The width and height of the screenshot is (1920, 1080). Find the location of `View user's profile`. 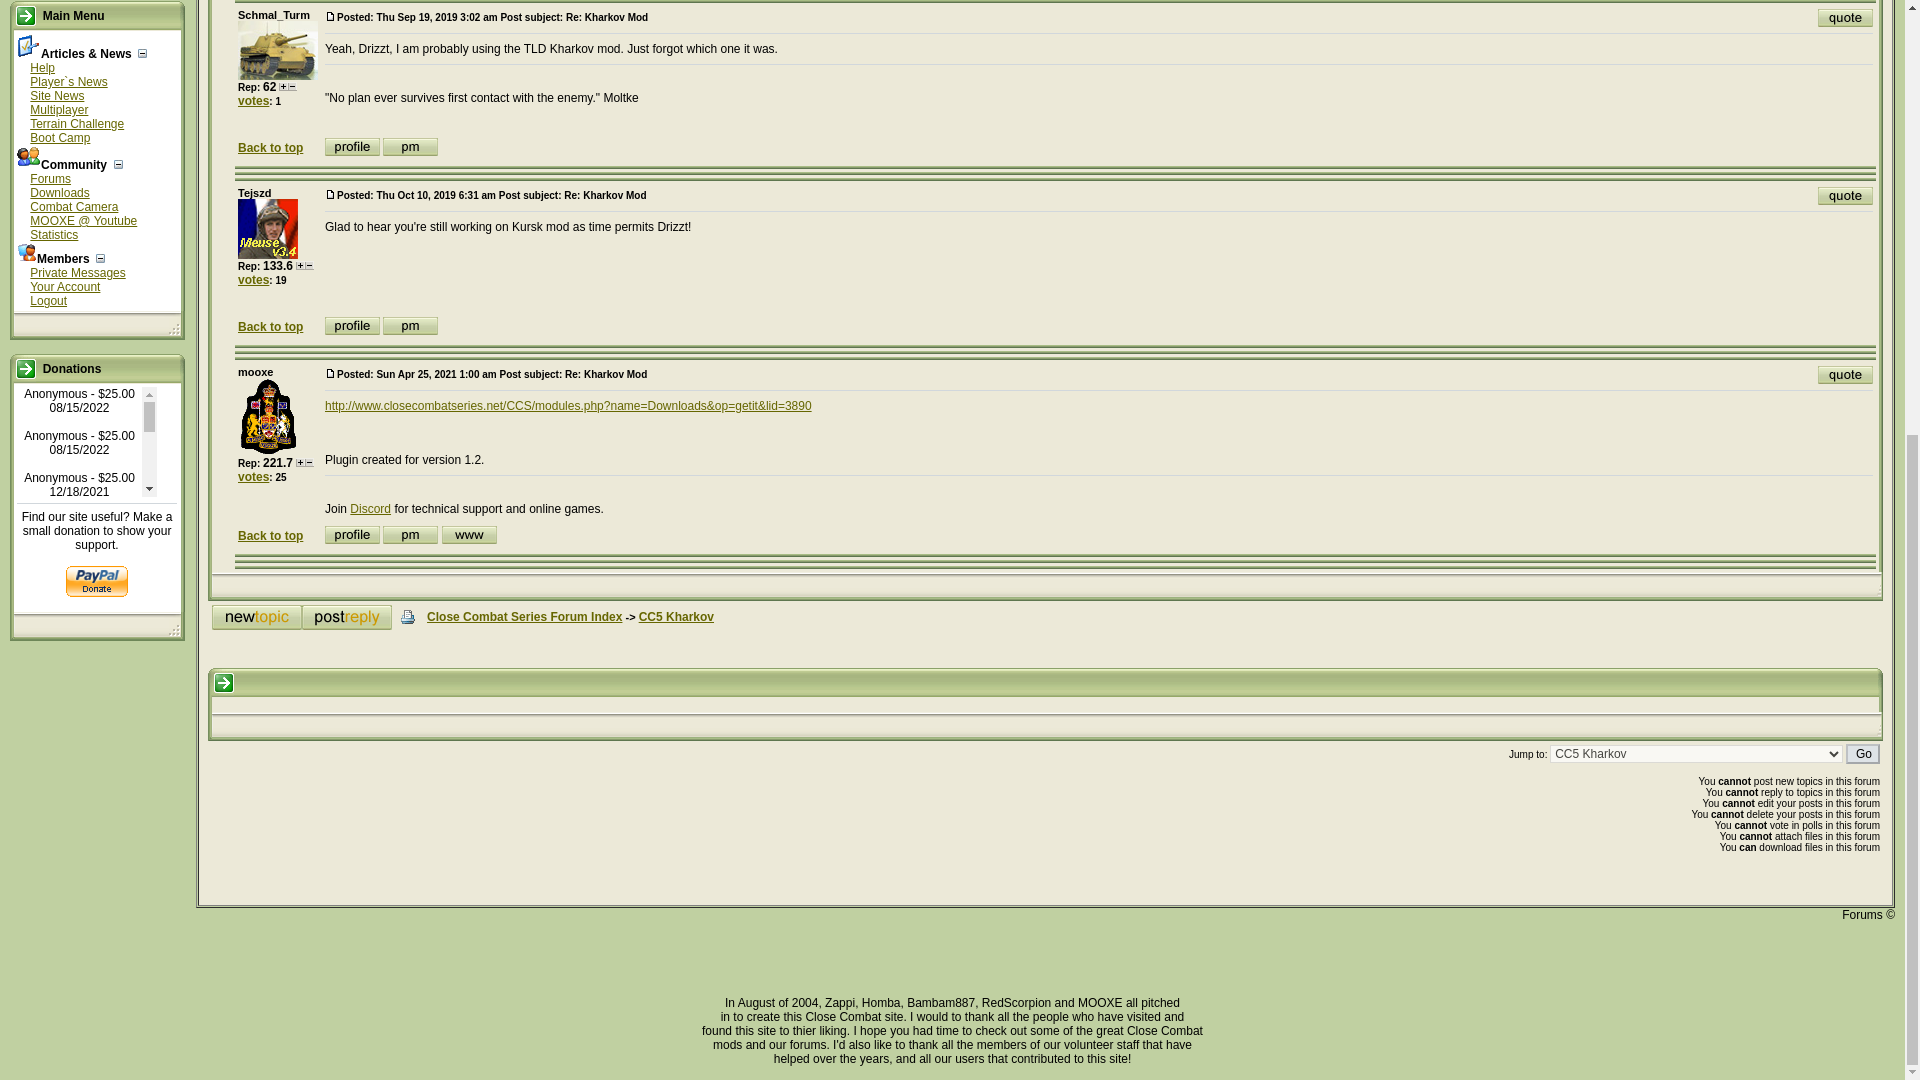

View user's profile is located at coordinates (352, 326).